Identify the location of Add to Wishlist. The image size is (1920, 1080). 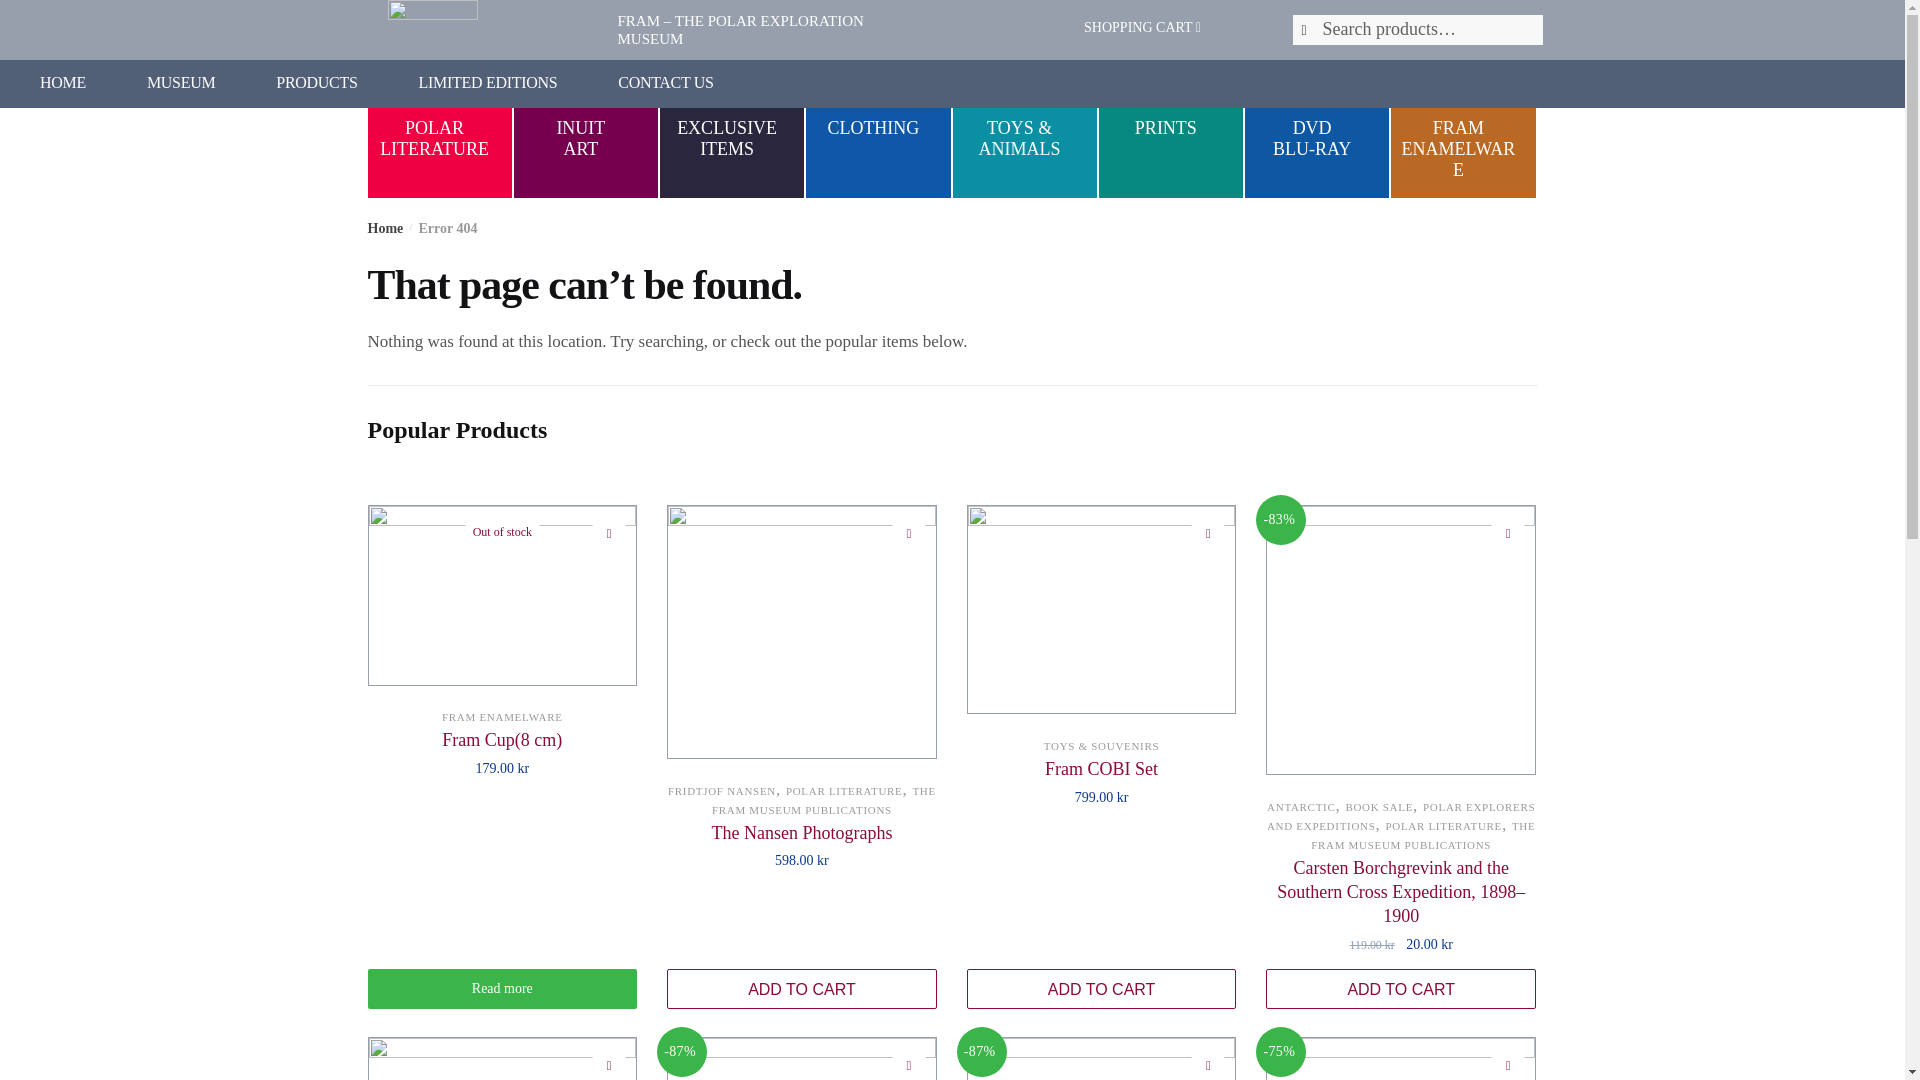
(609, 532).